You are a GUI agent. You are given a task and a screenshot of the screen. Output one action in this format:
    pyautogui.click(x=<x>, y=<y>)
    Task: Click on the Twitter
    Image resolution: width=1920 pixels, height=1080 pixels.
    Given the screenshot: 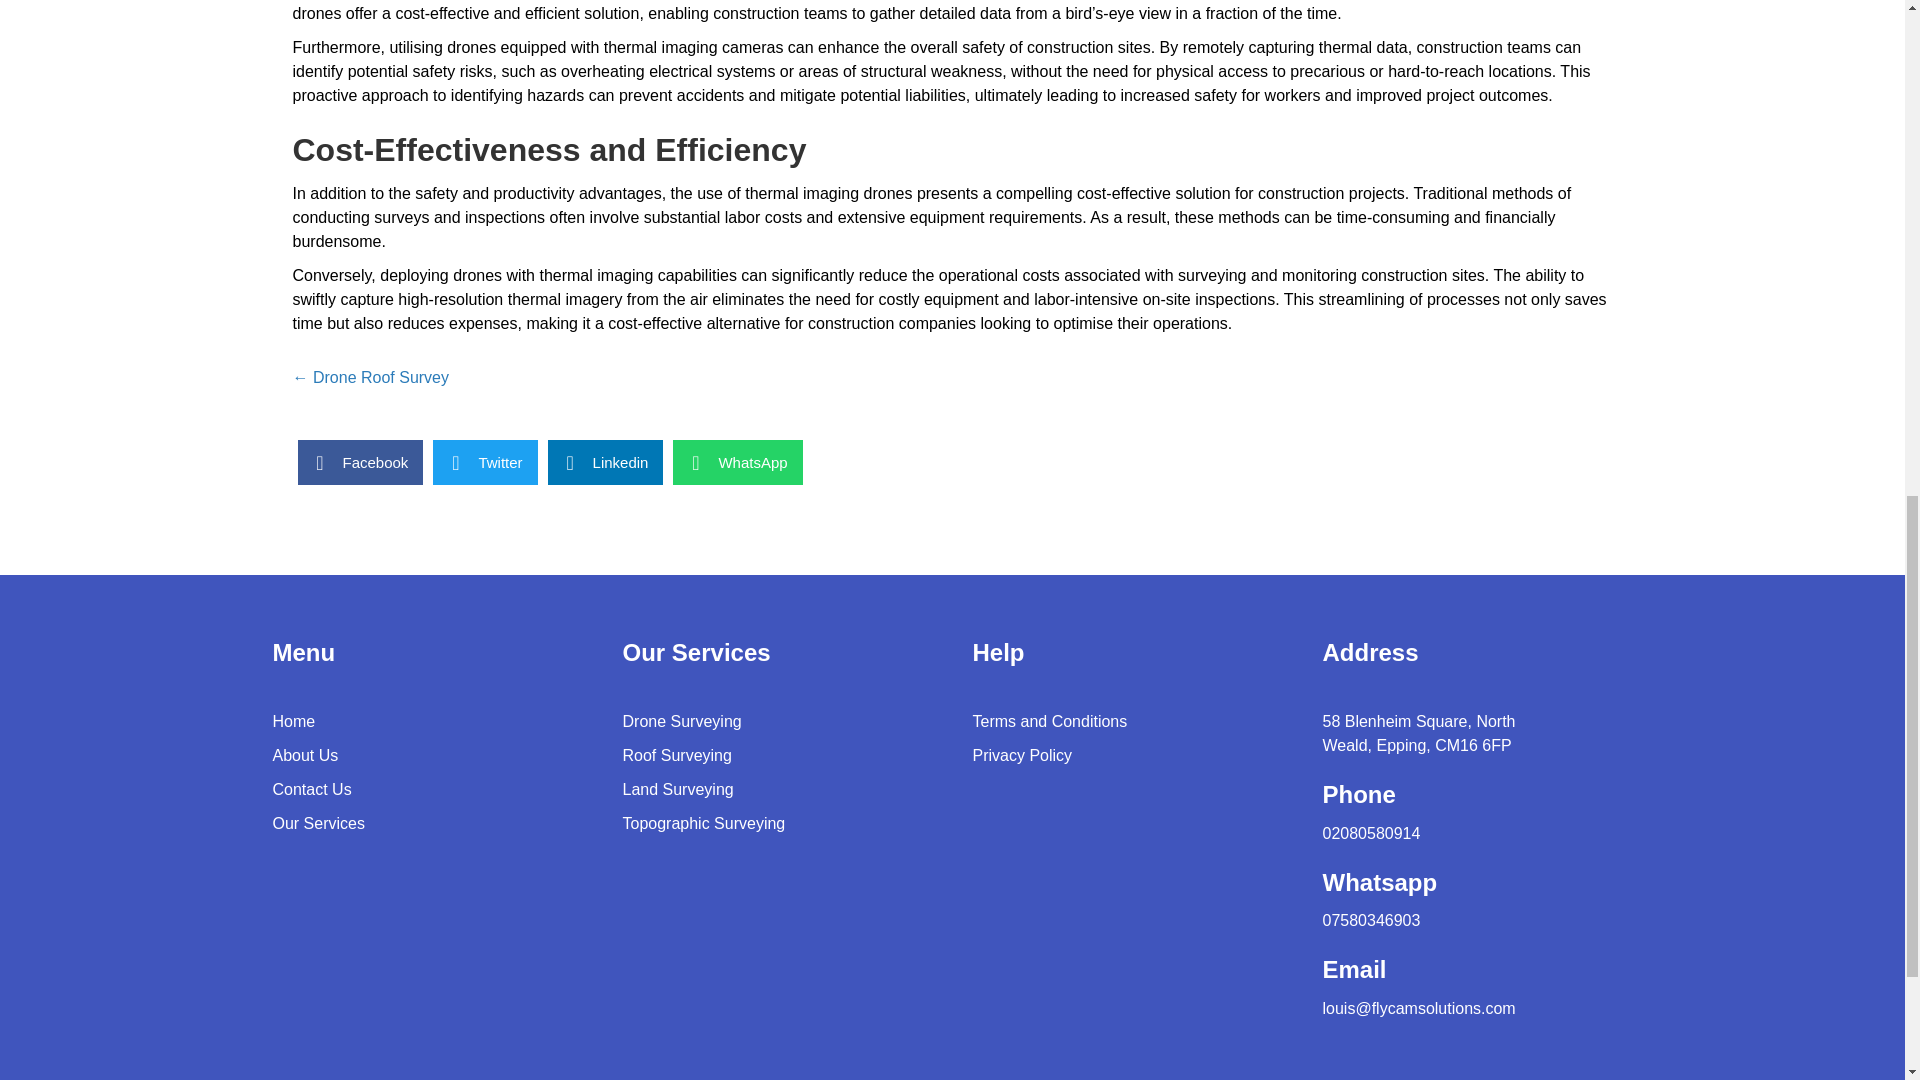 What is the action you would take?
    pyautogui.click(x=485, y=462)
    